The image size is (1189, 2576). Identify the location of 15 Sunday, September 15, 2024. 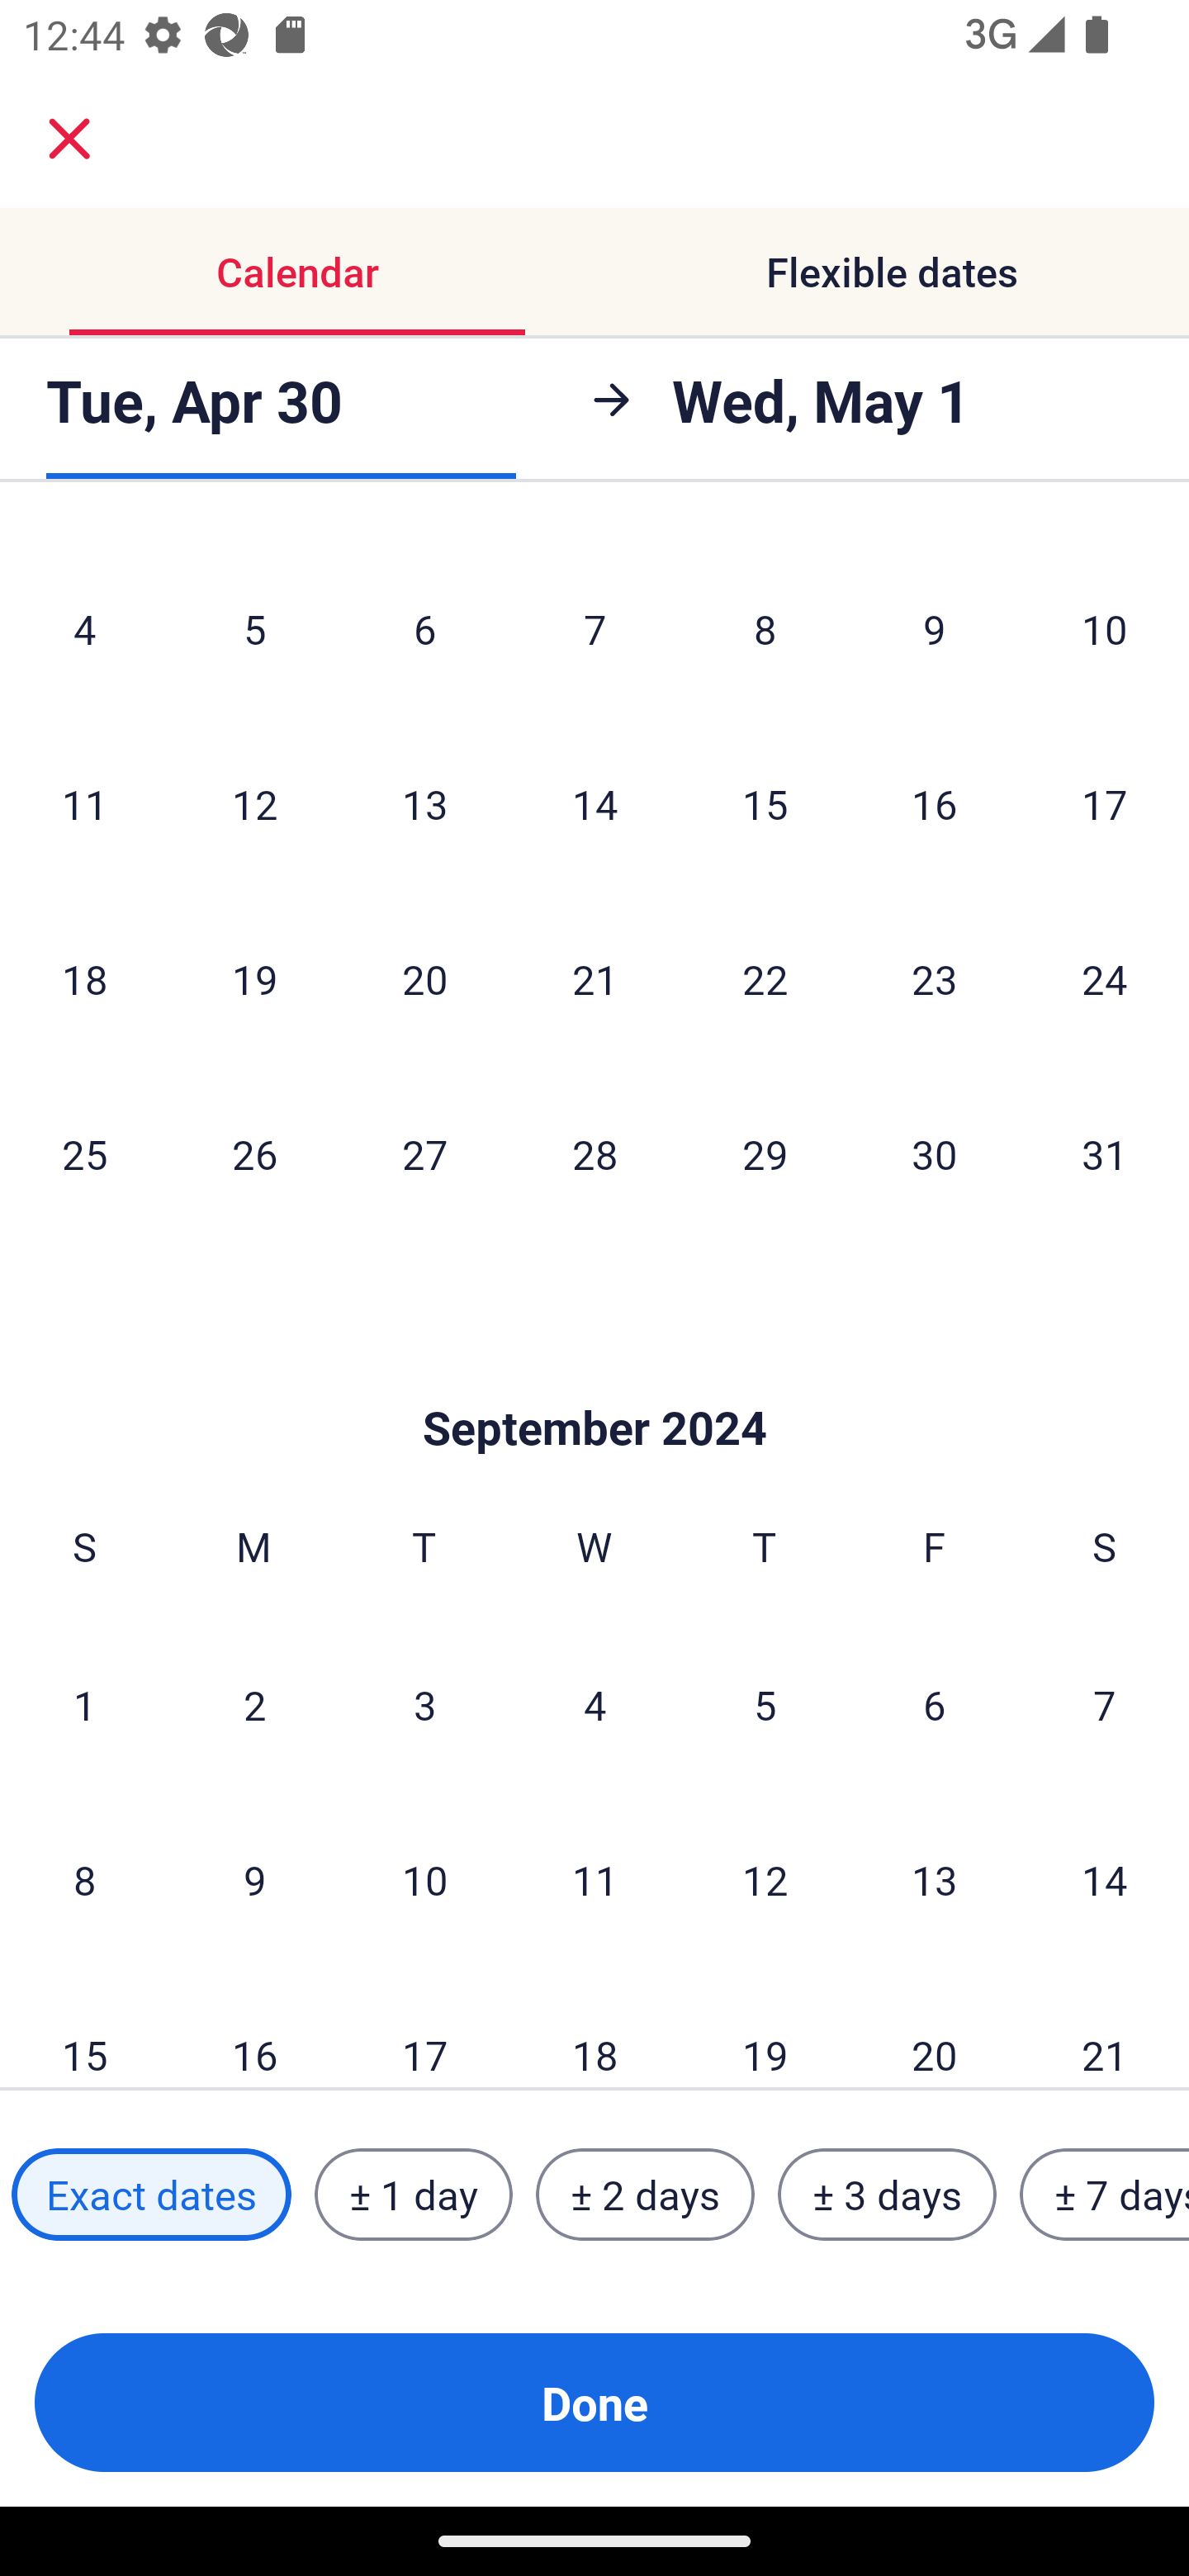
(84, 2028).